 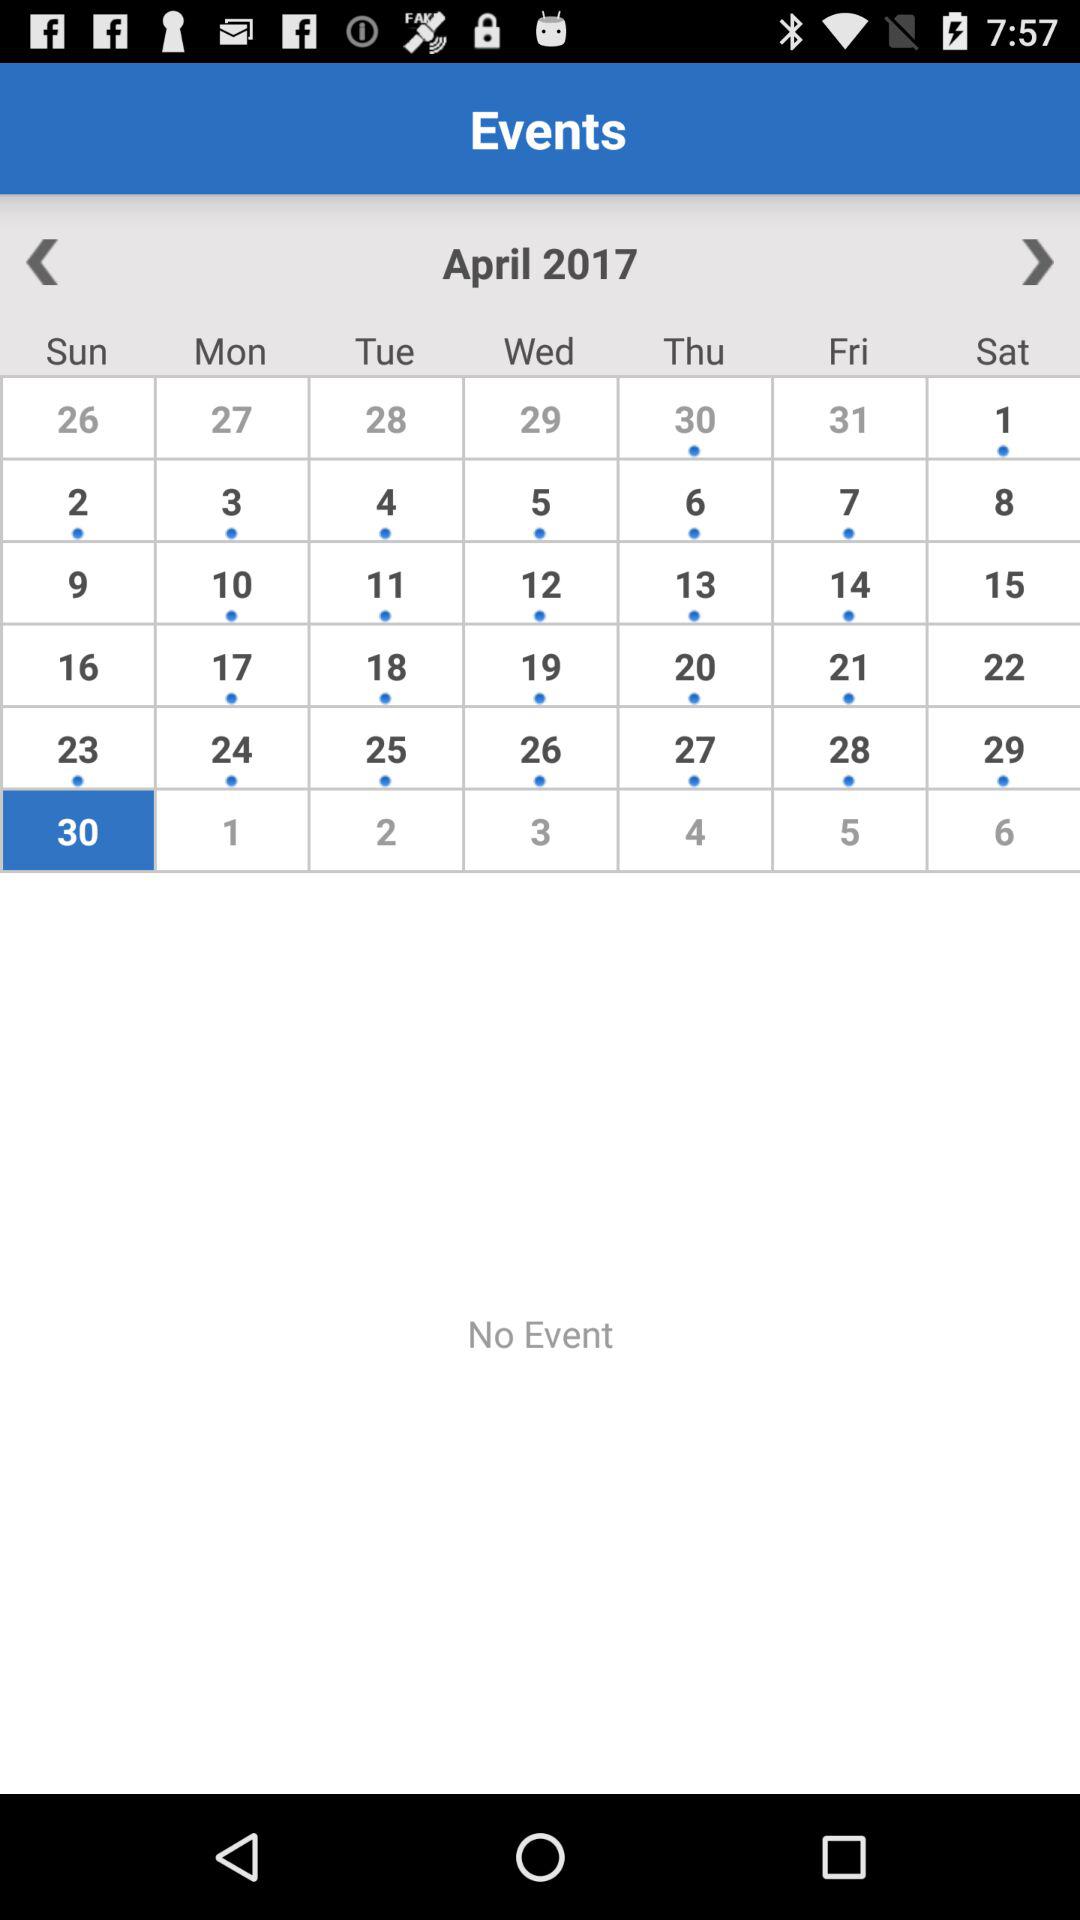 I want to click on select the item below 16, so click(x=232, y=748).